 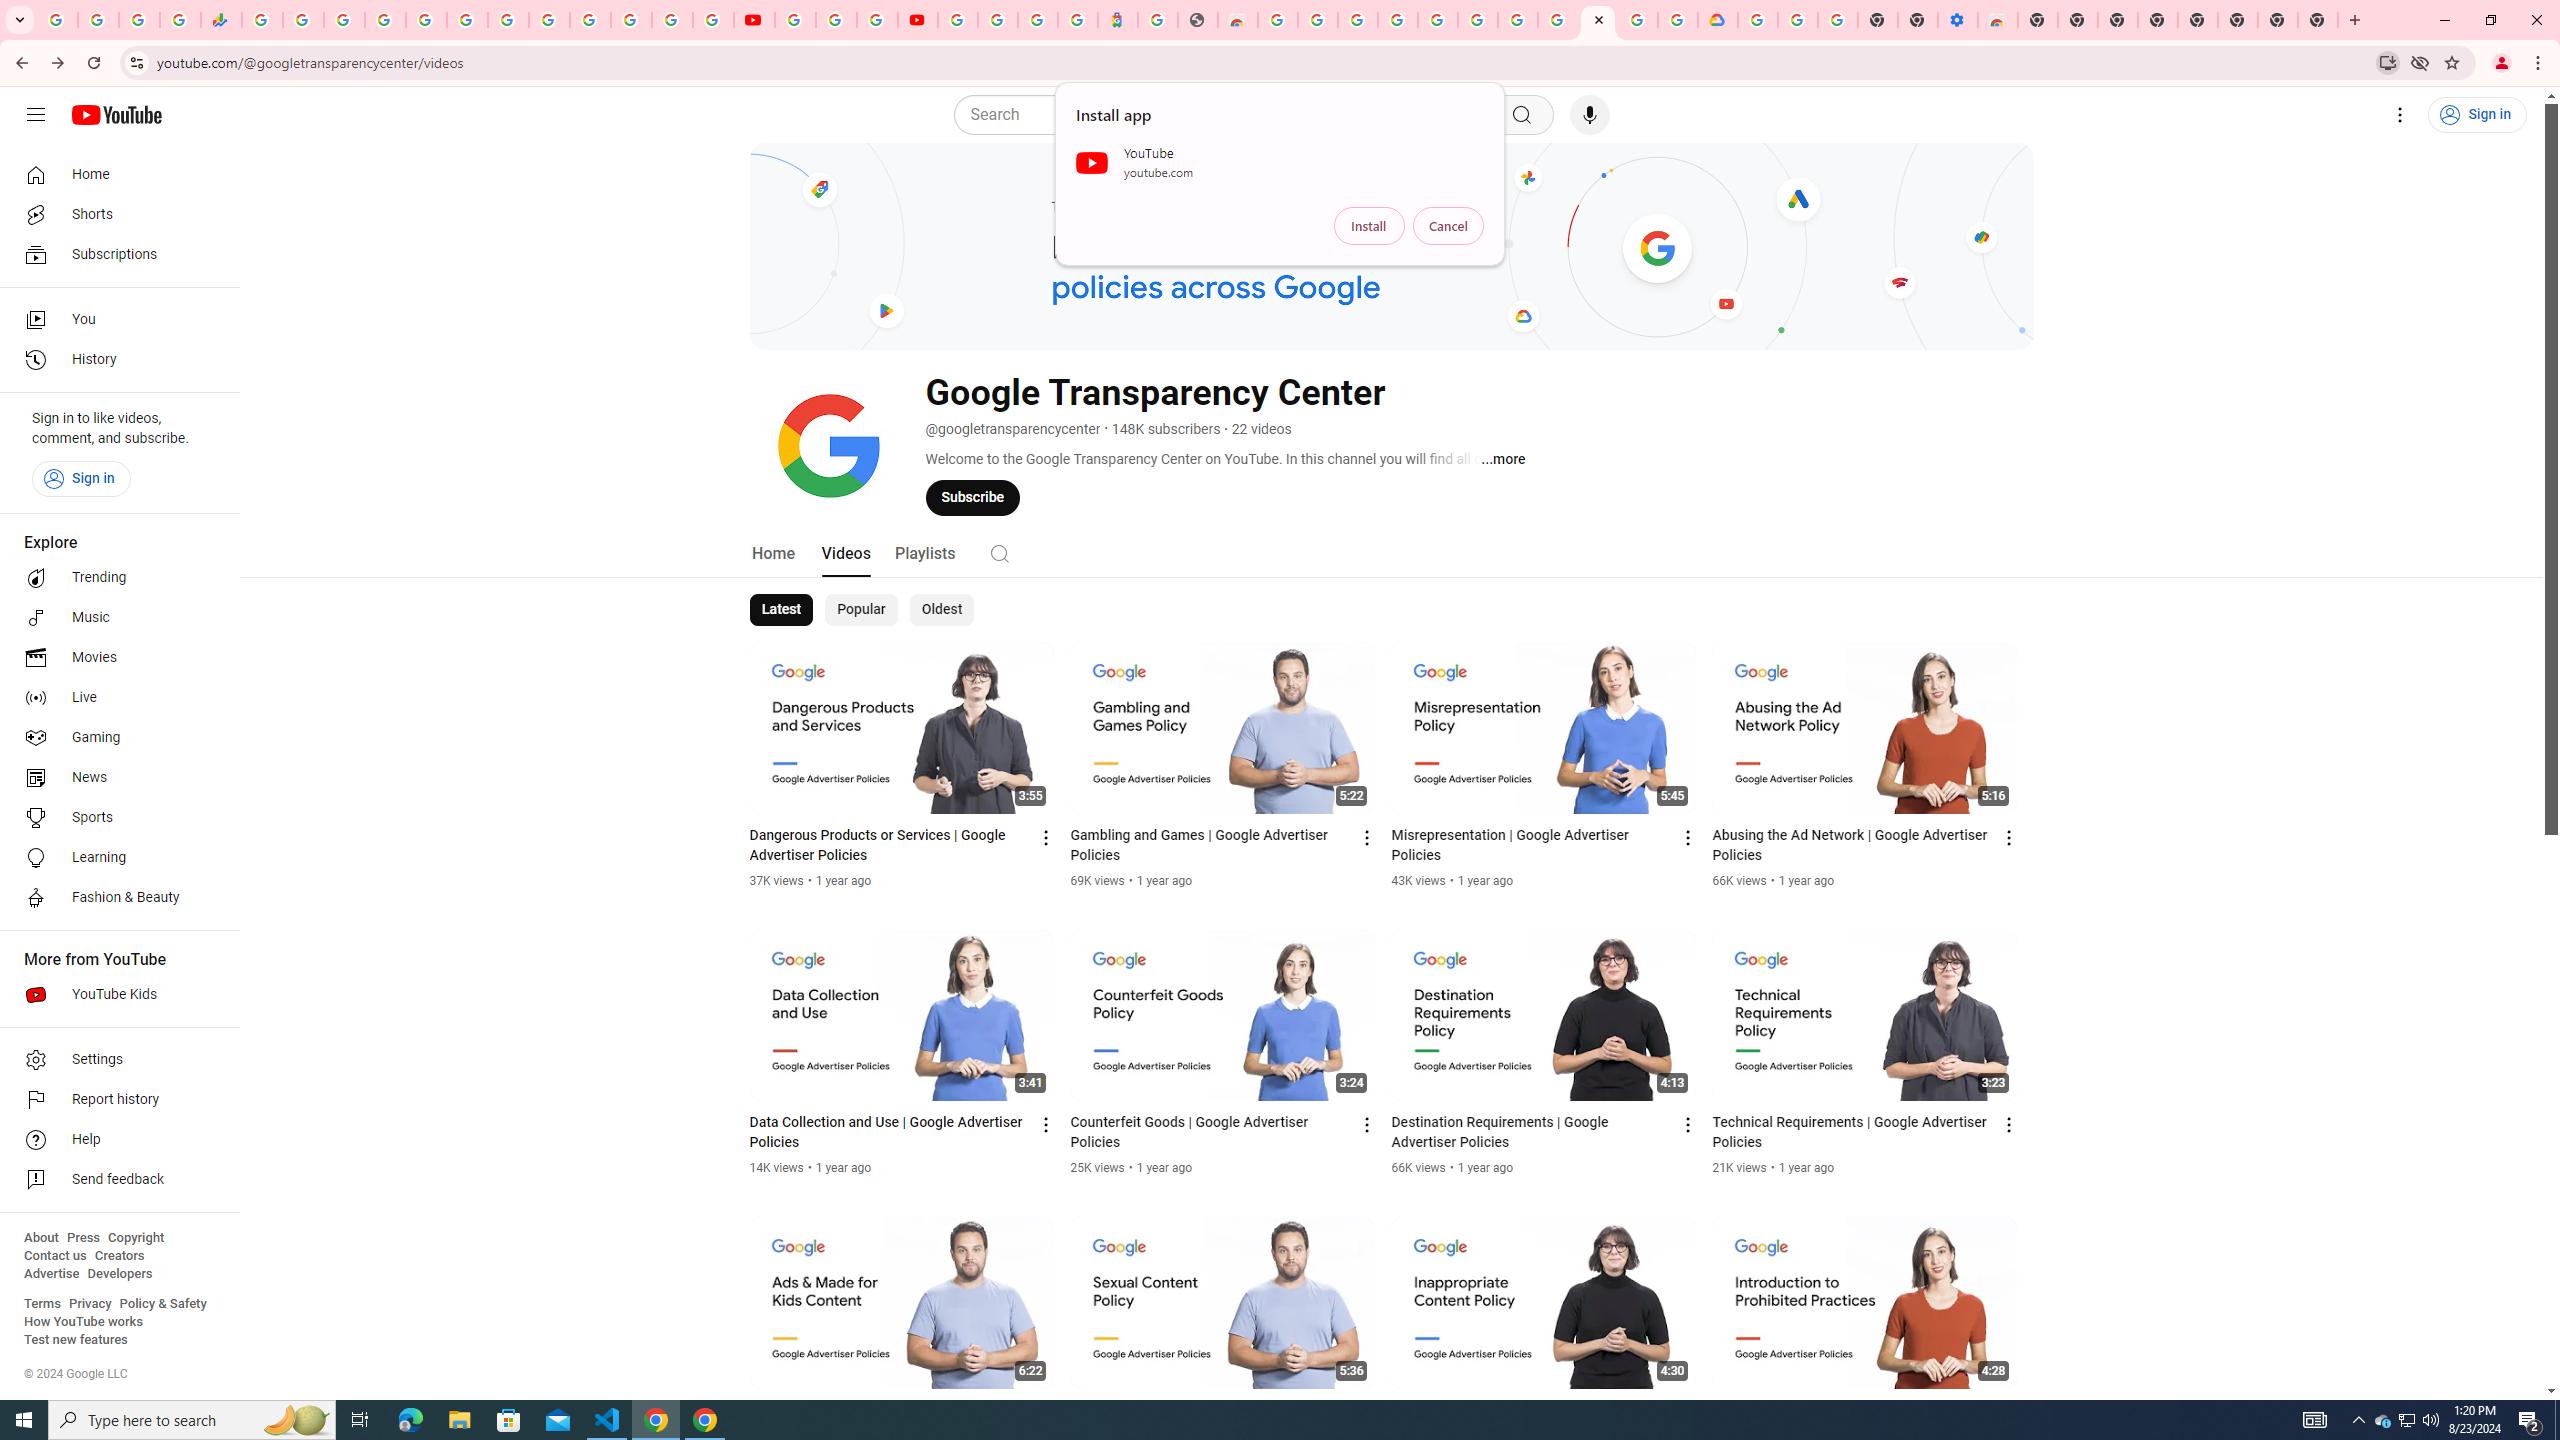 What do you see at coordinates (83, 1322) in the screenshot?
I see `How YouTube works` at bounding box center [83, 1322].